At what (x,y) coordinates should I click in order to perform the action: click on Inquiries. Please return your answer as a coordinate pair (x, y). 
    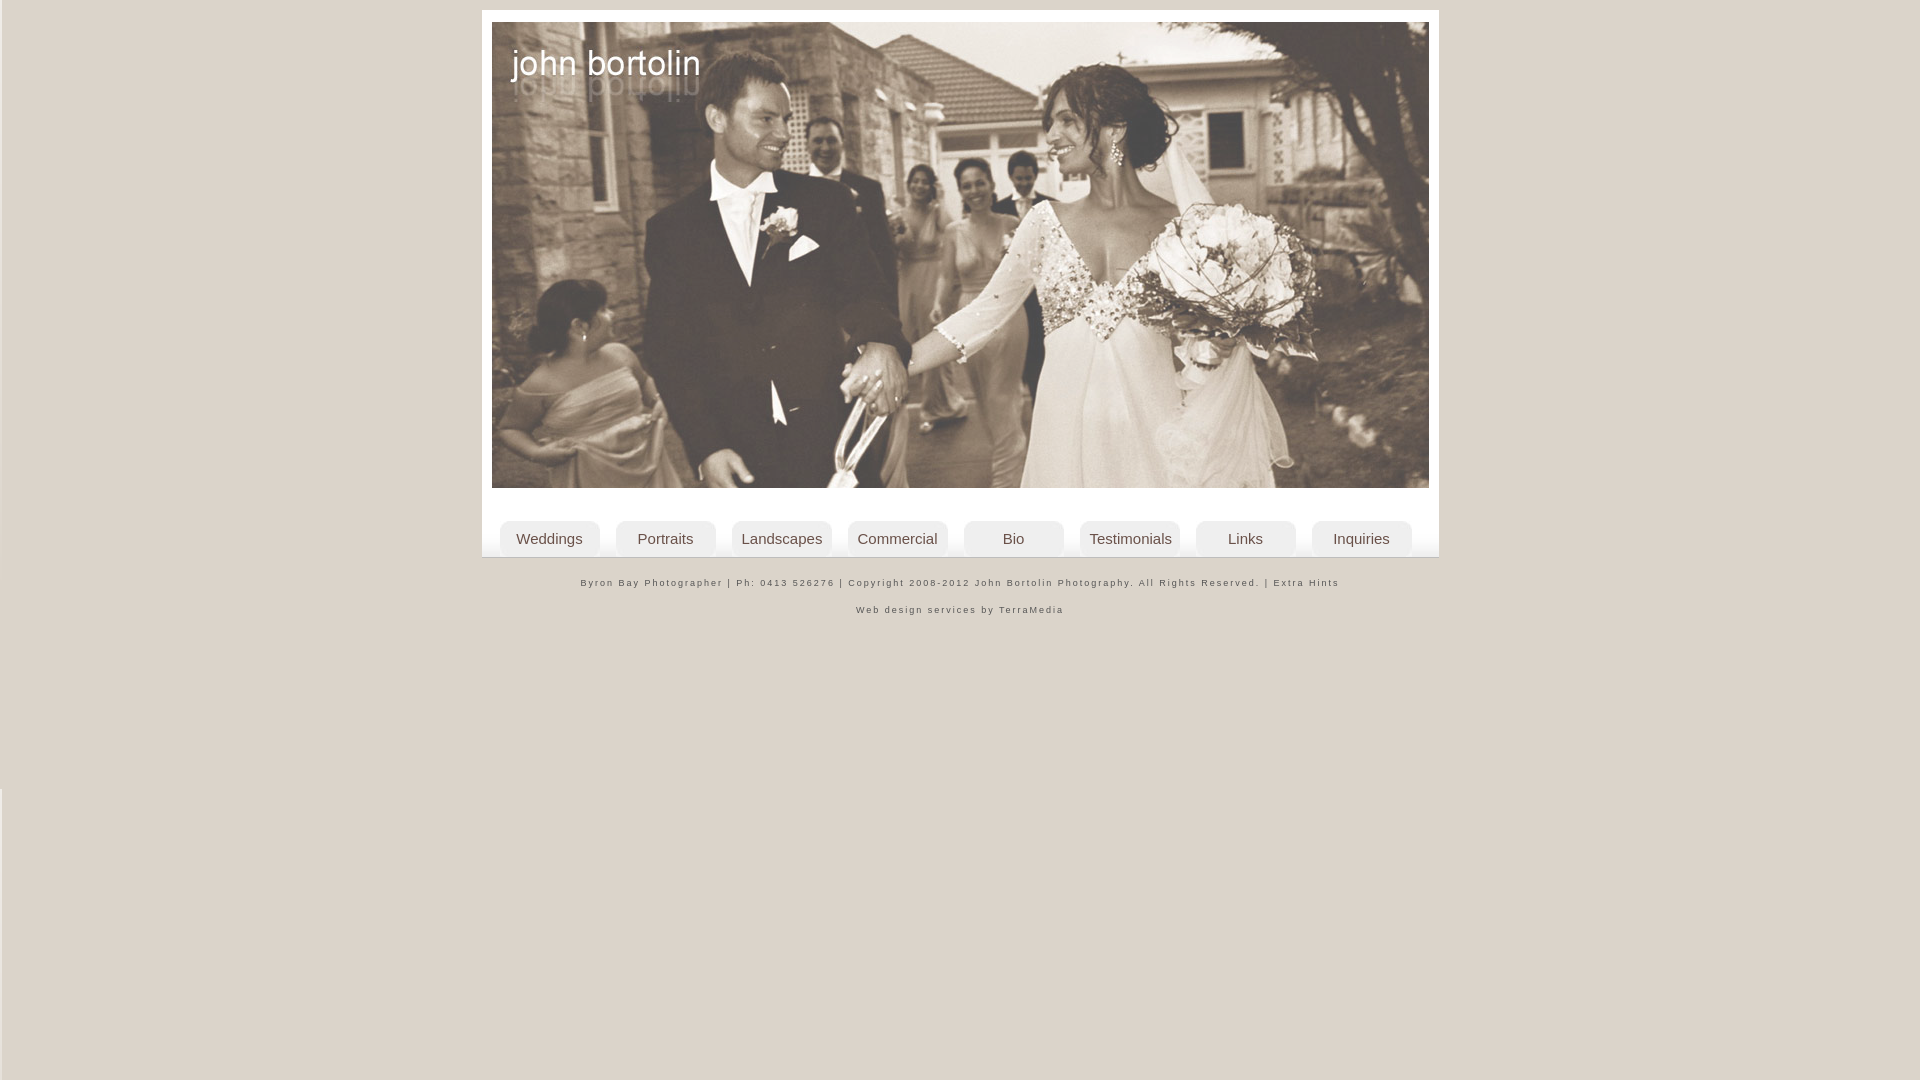
    Looking at the image, I should click on (1362, 539).